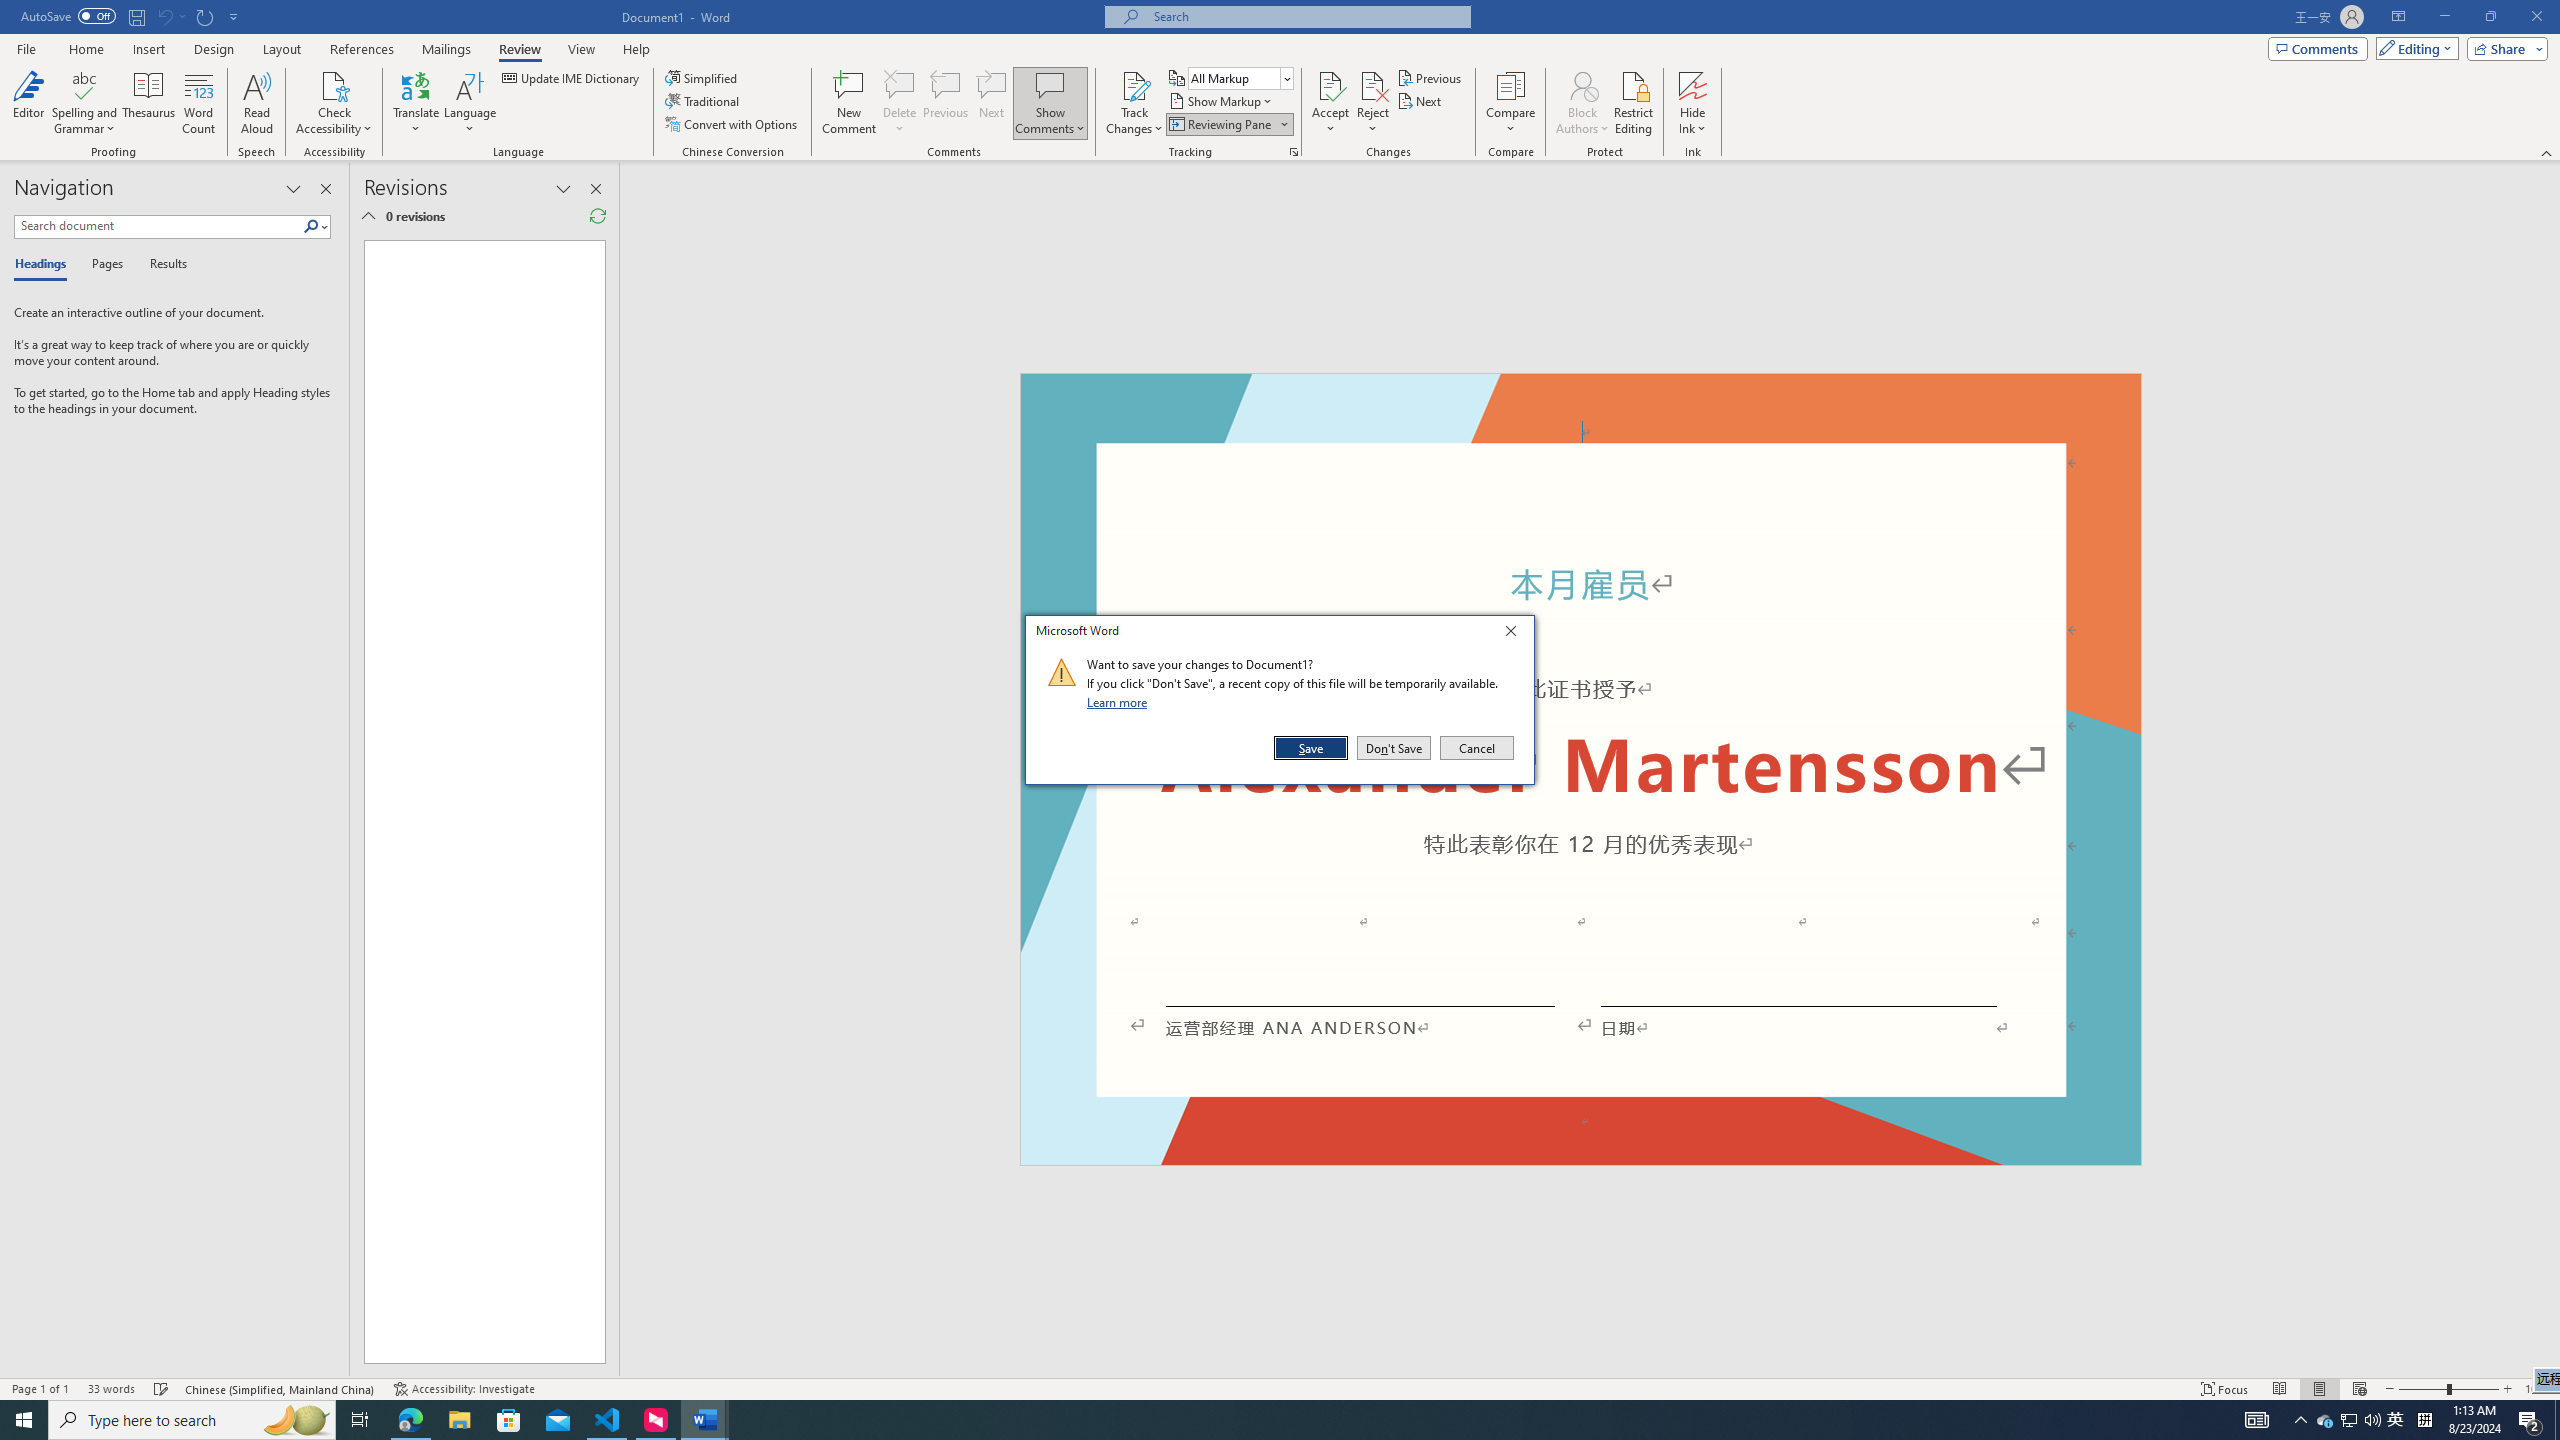 Image resolution: width=2560 pixels, height=1440 pixels. What do you see at coordinates (85, 49) in the screenshot?
I see `Home` at bounding box center [85, 49].